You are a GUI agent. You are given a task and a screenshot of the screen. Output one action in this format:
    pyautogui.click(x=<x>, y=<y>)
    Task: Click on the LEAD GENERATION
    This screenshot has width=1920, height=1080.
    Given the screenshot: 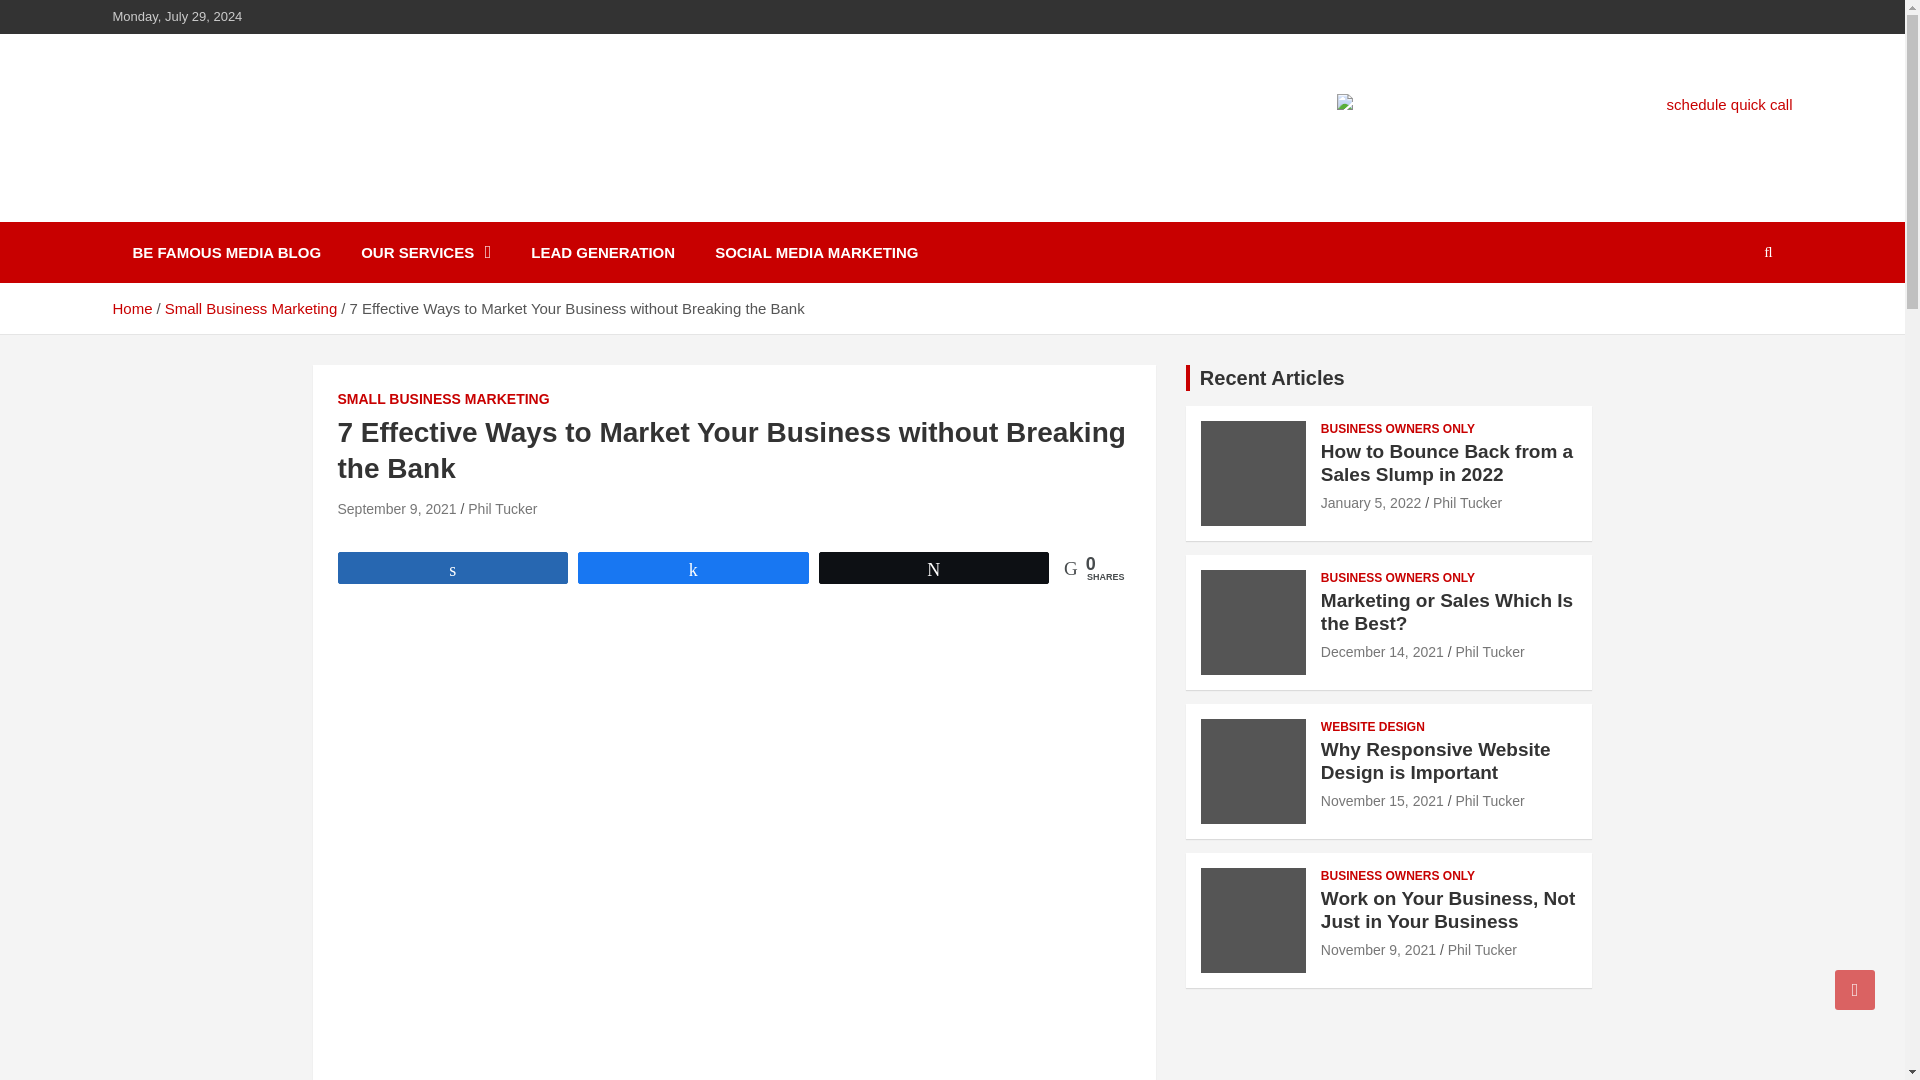 What is the action you would take?
    pyautogui.click(x=602, y=252)
    